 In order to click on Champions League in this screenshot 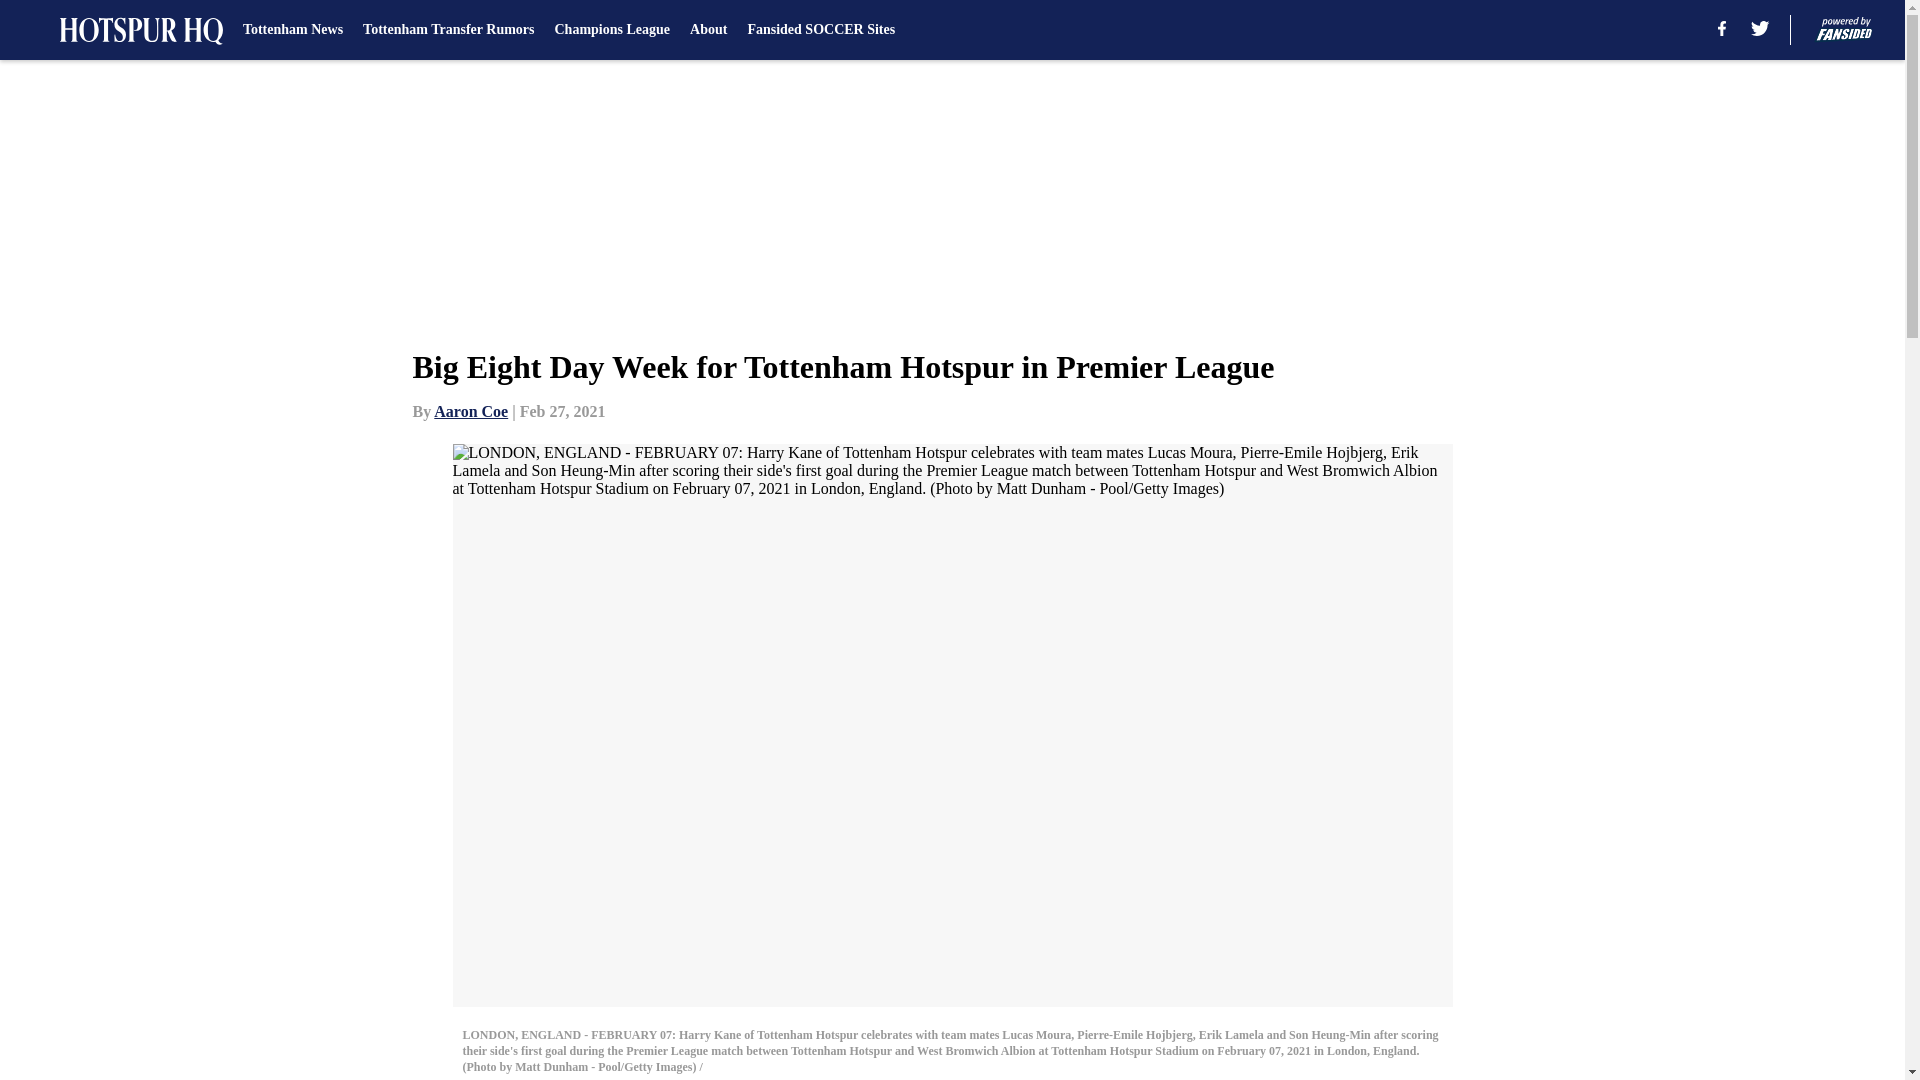, I will do `click(612, 30)`.